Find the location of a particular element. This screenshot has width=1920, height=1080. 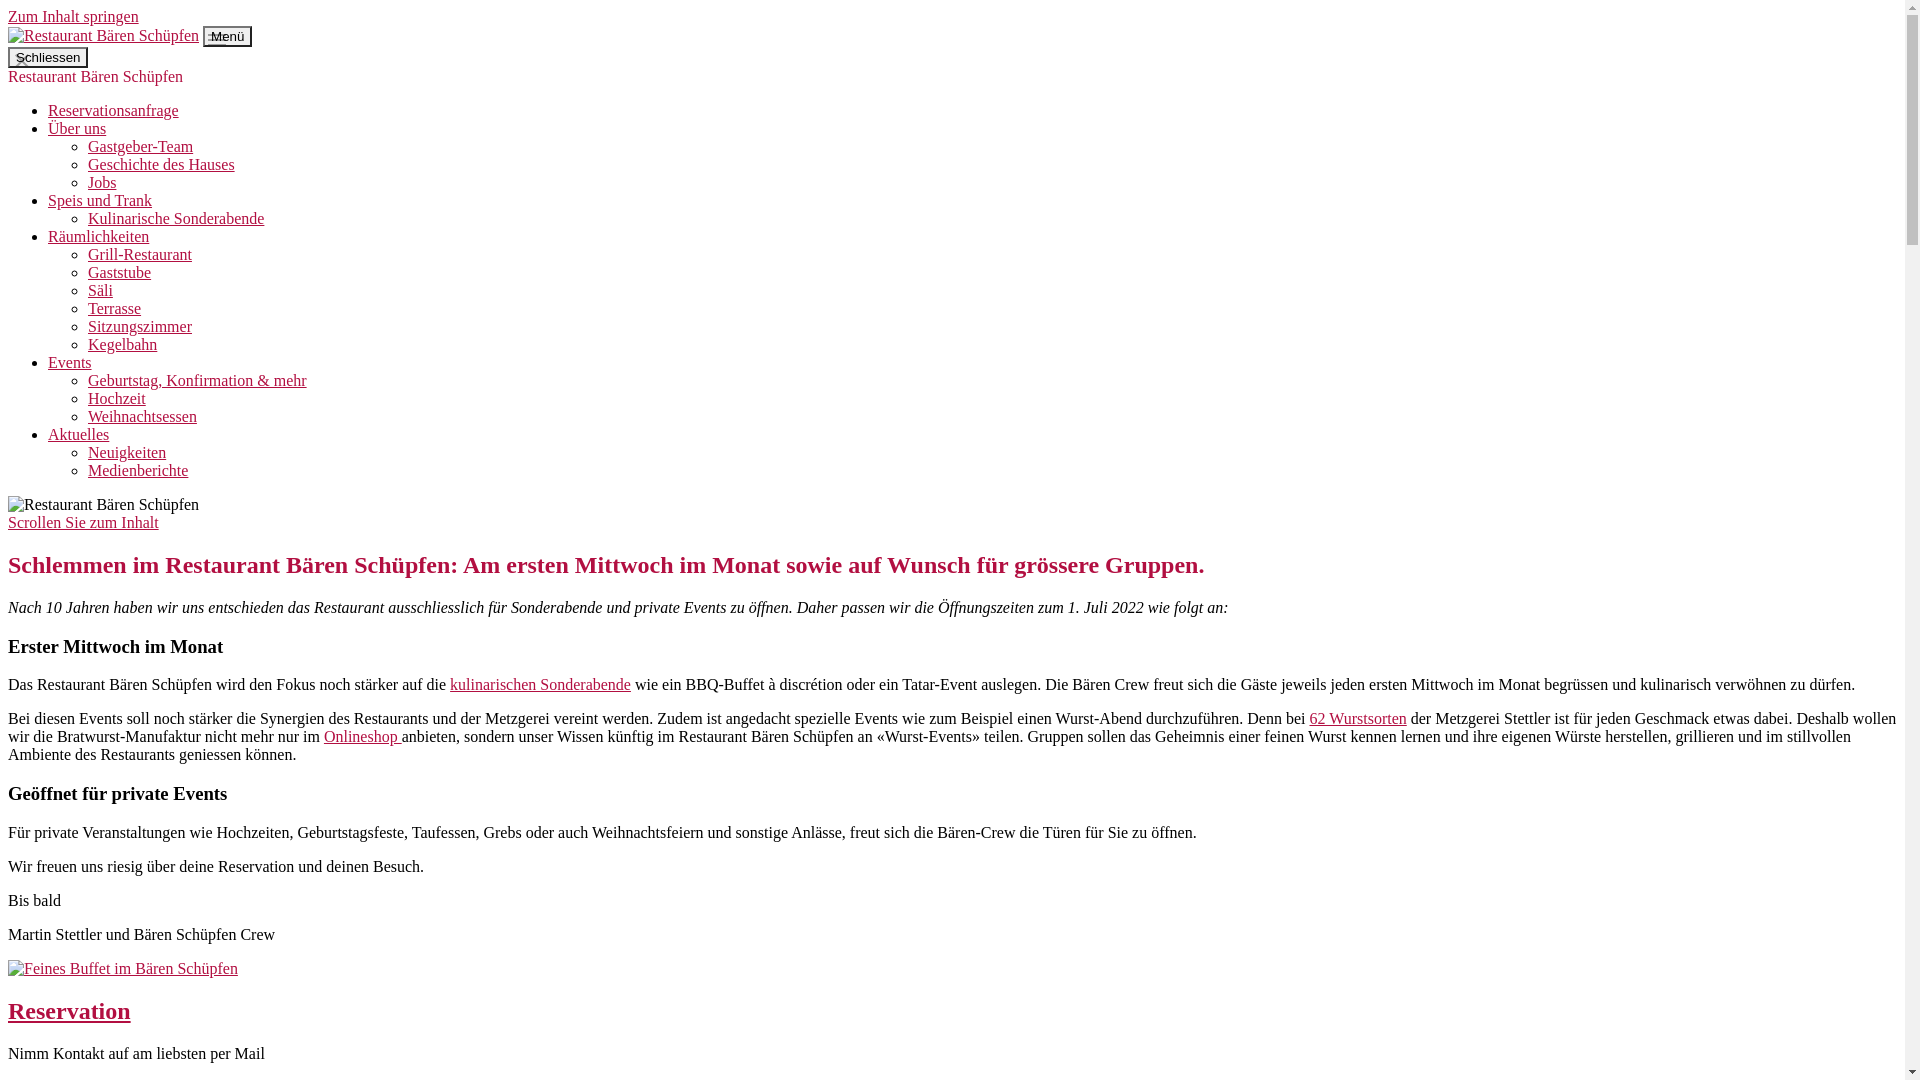

Medienberichte is located at coordinates (138, 470).